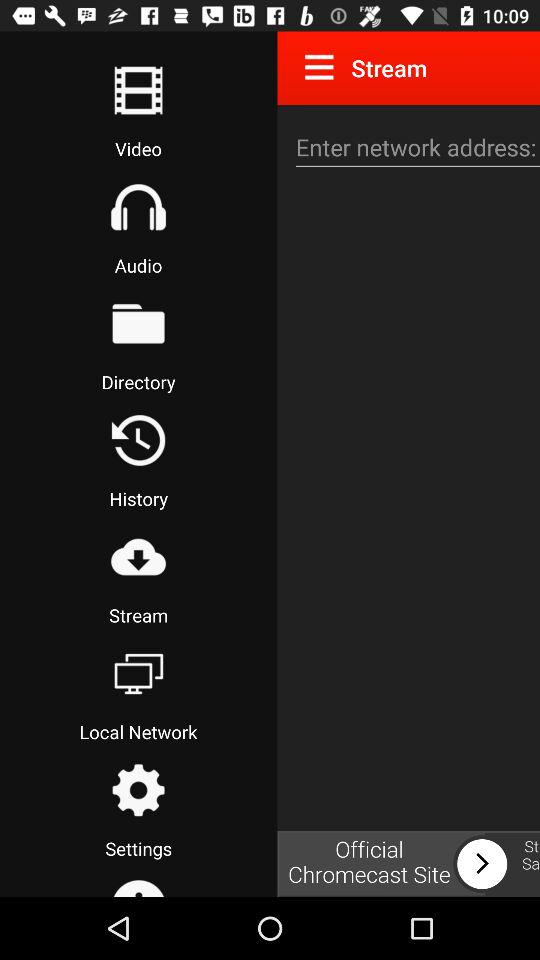 The height and width of the screenshot is (960, 540). Describe the element at coordinates (138, 90) in the screenshot. I see `video` at that location.